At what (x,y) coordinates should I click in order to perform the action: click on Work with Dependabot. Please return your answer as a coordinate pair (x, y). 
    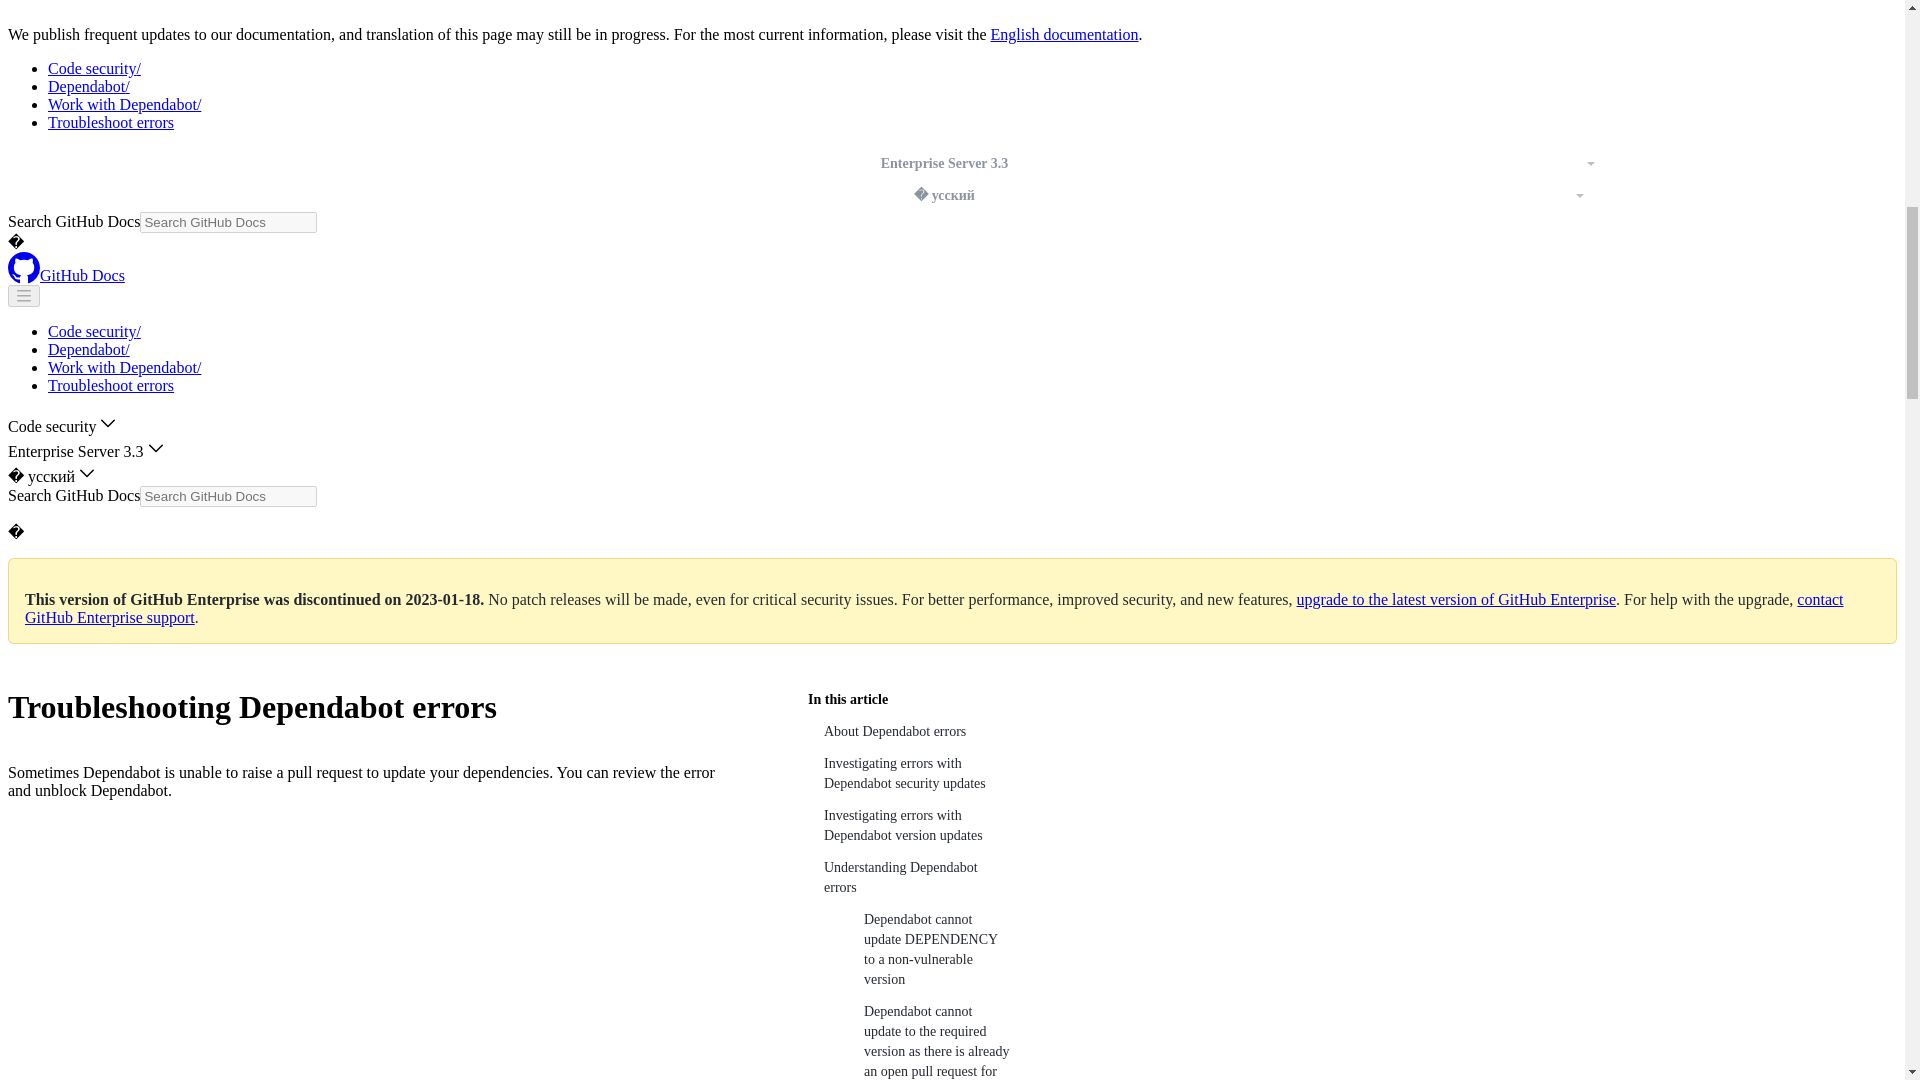
    Looking at the image, I should click on (124, 366).